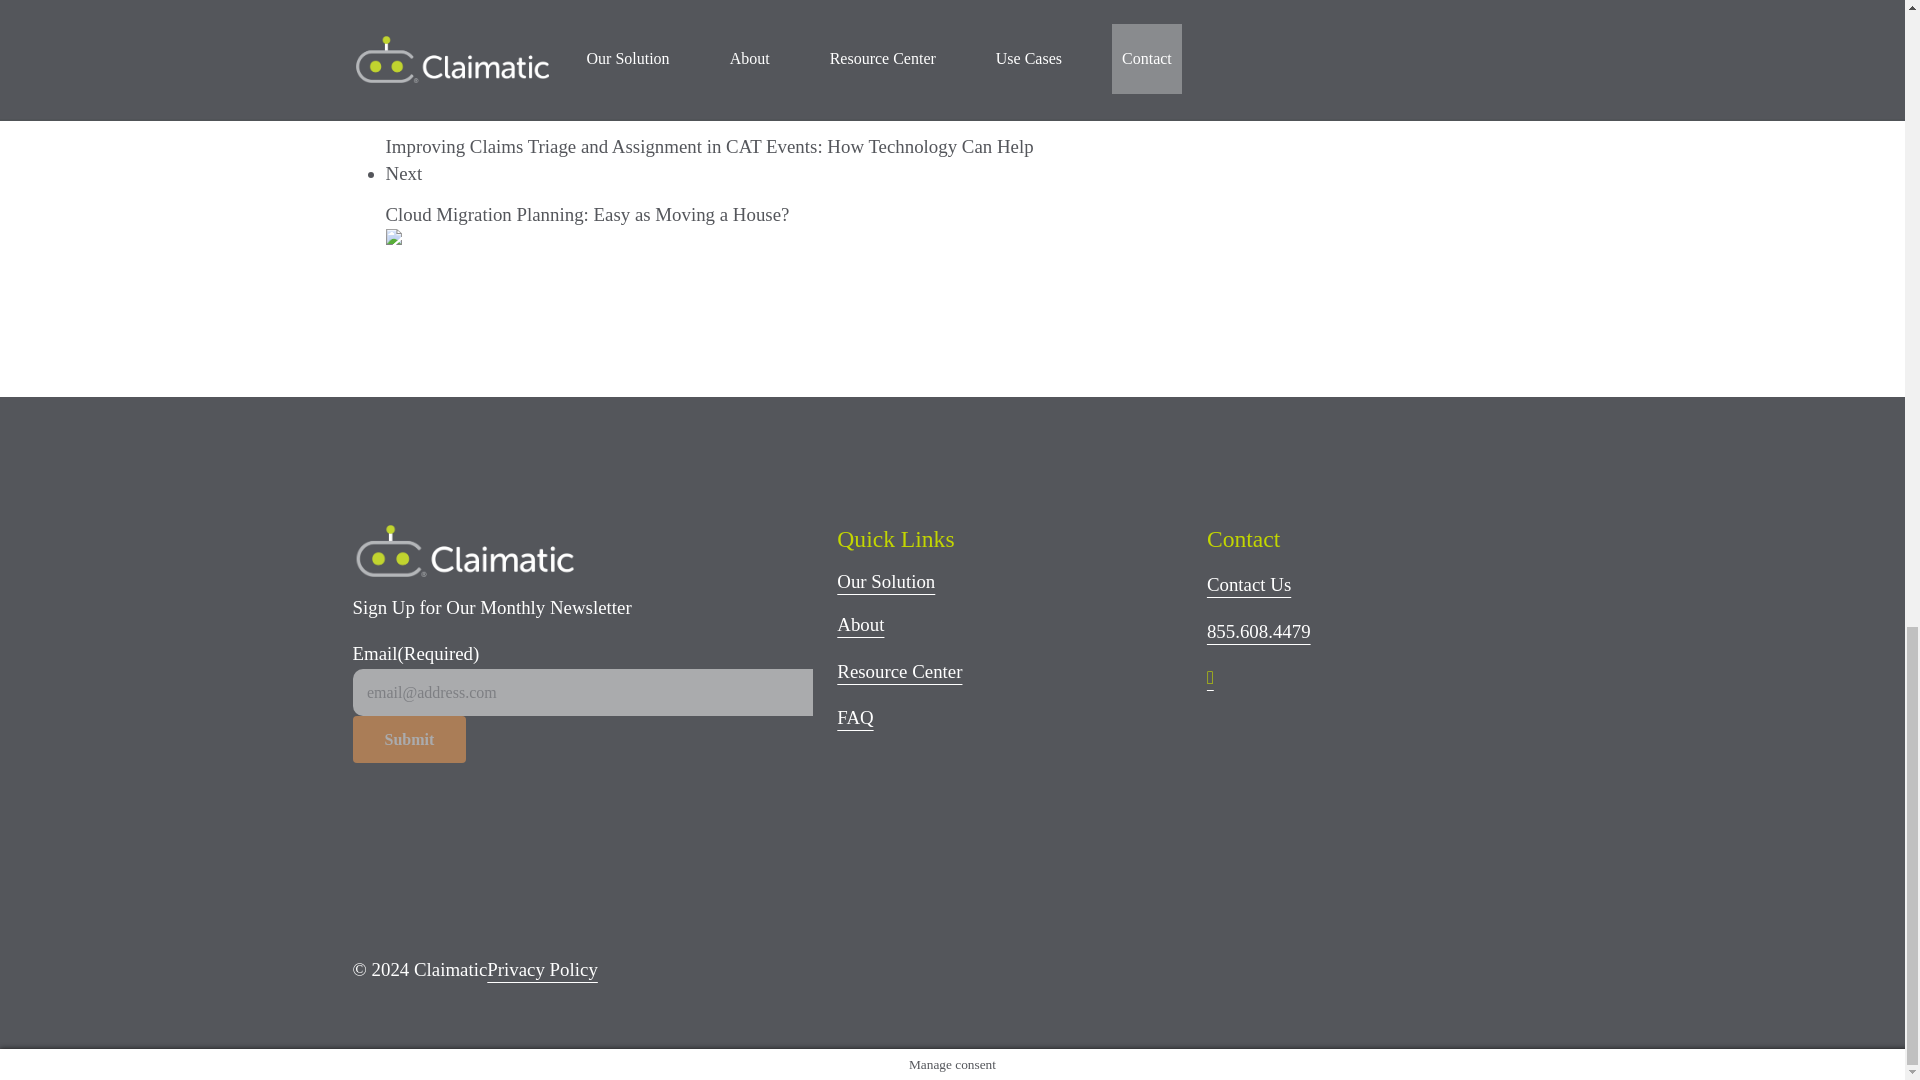  Describe the element at coordinates (899, 670) in the screenshot. I see `Resource Center` at that location.